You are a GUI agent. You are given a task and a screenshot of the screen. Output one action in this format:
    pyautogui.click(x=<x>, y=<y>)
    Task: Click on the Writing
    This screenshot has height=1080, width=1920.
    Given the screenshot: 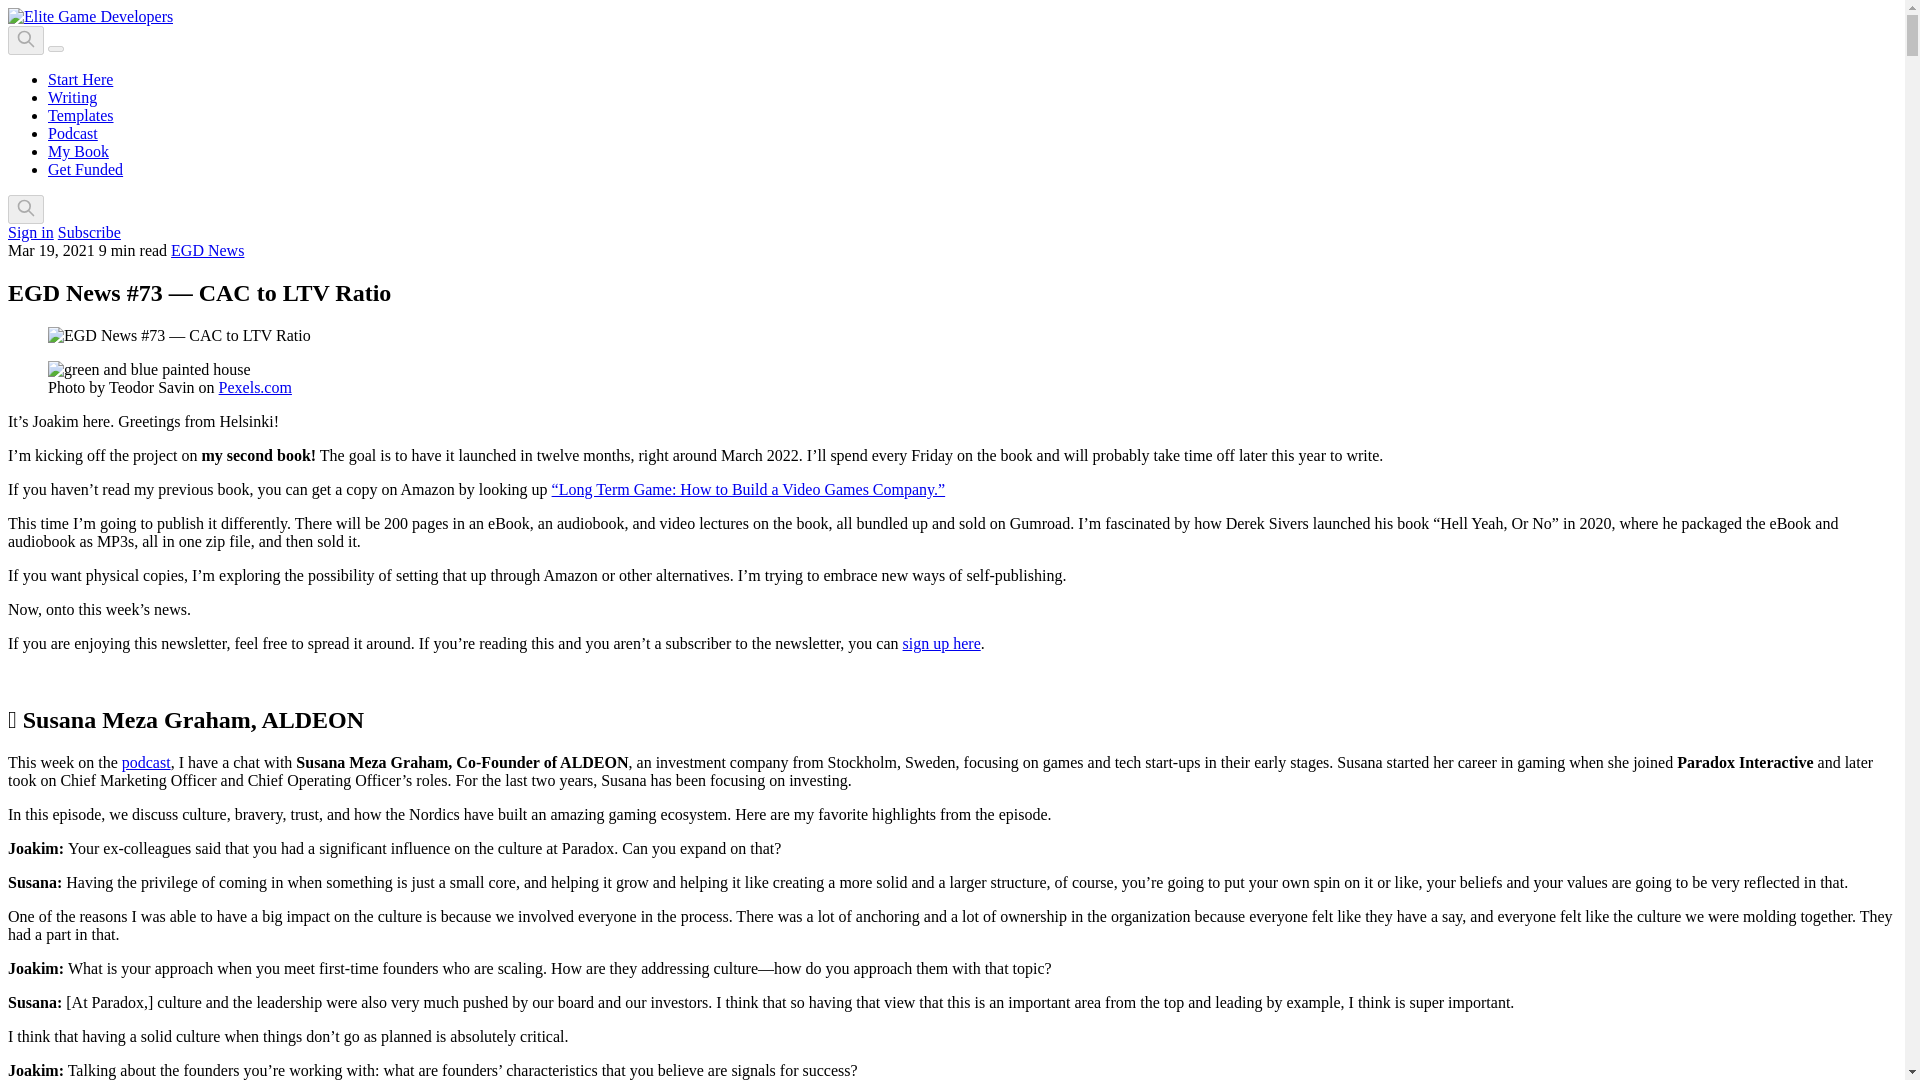 What is the action you would take?
    pyautogui.click(x=72, y=96)
    